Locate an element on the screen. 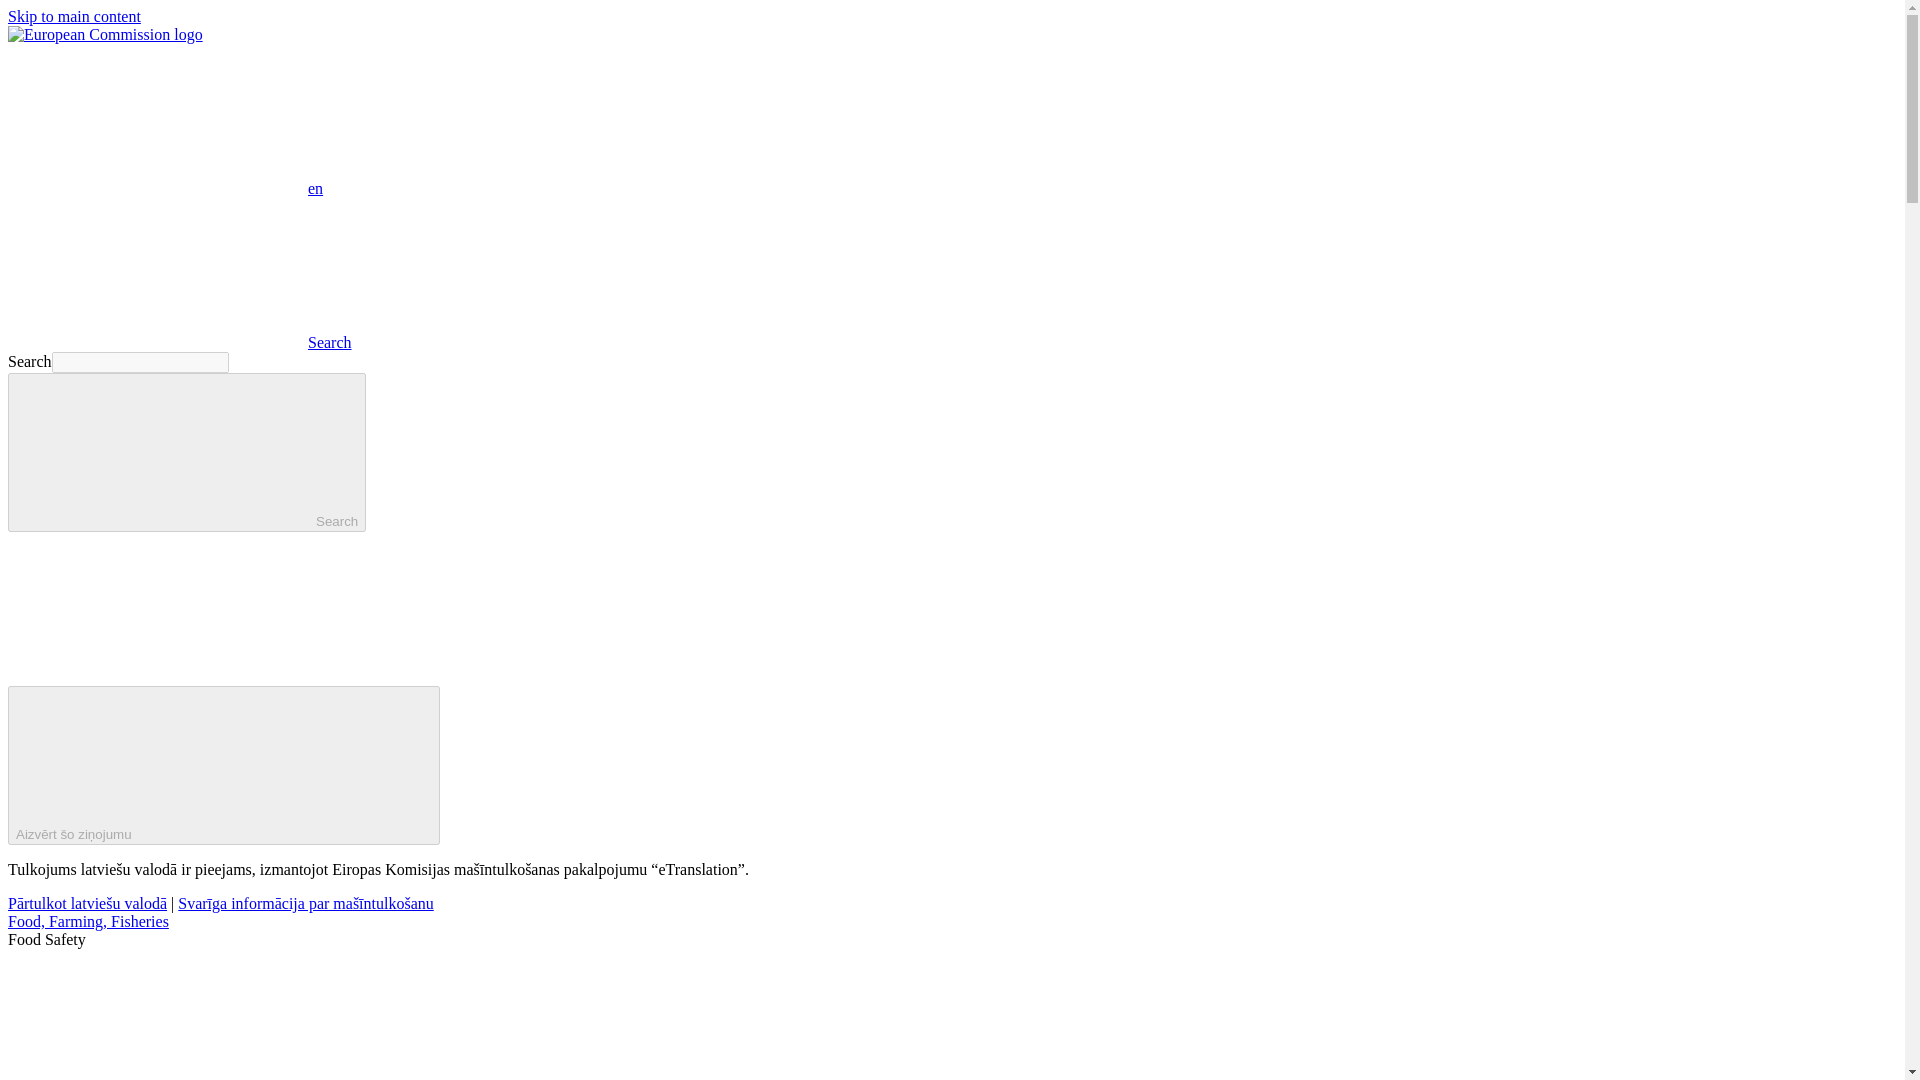 The width and height of the screenshot is (1920, 1080). Food, Farming, Fisheries is located at coordinates (88, 920).